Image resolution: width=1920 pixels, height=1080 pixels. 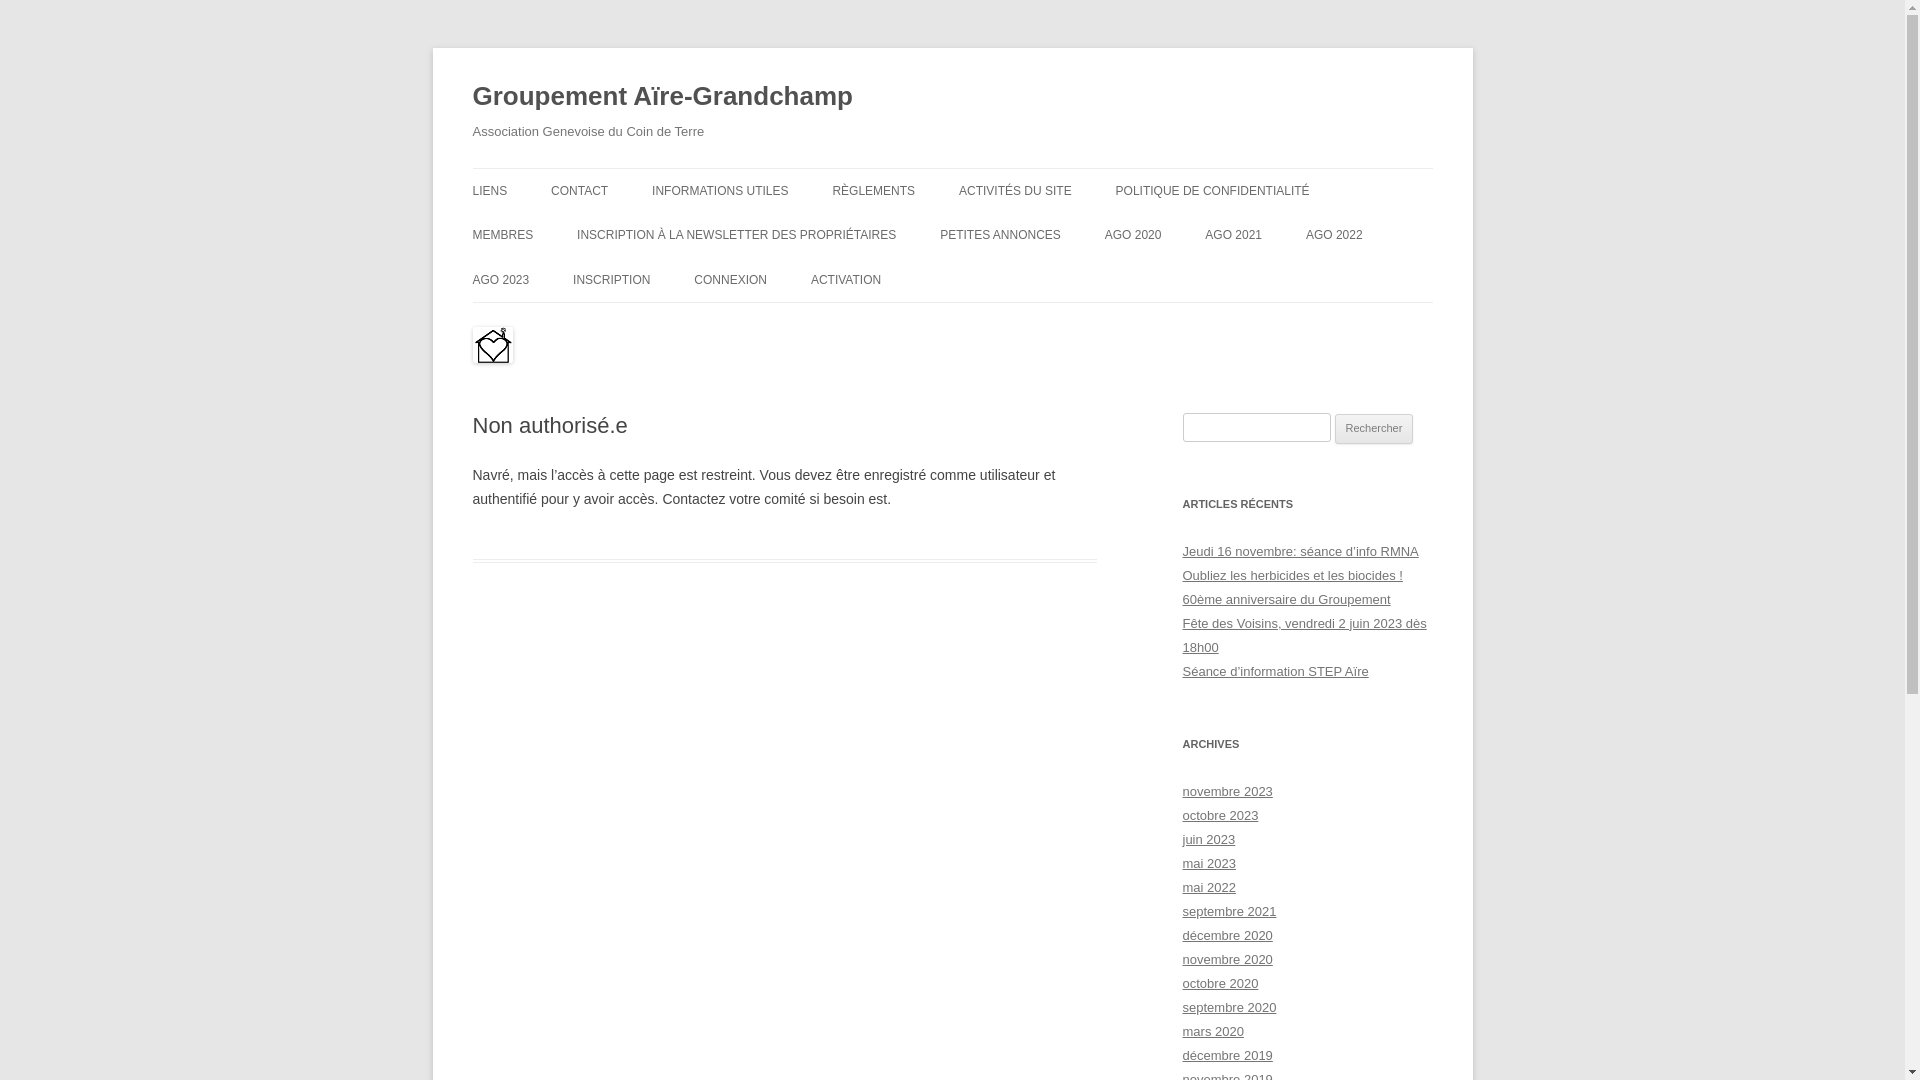 I want to click on Aller au contenu, so click(x=952, y=168).